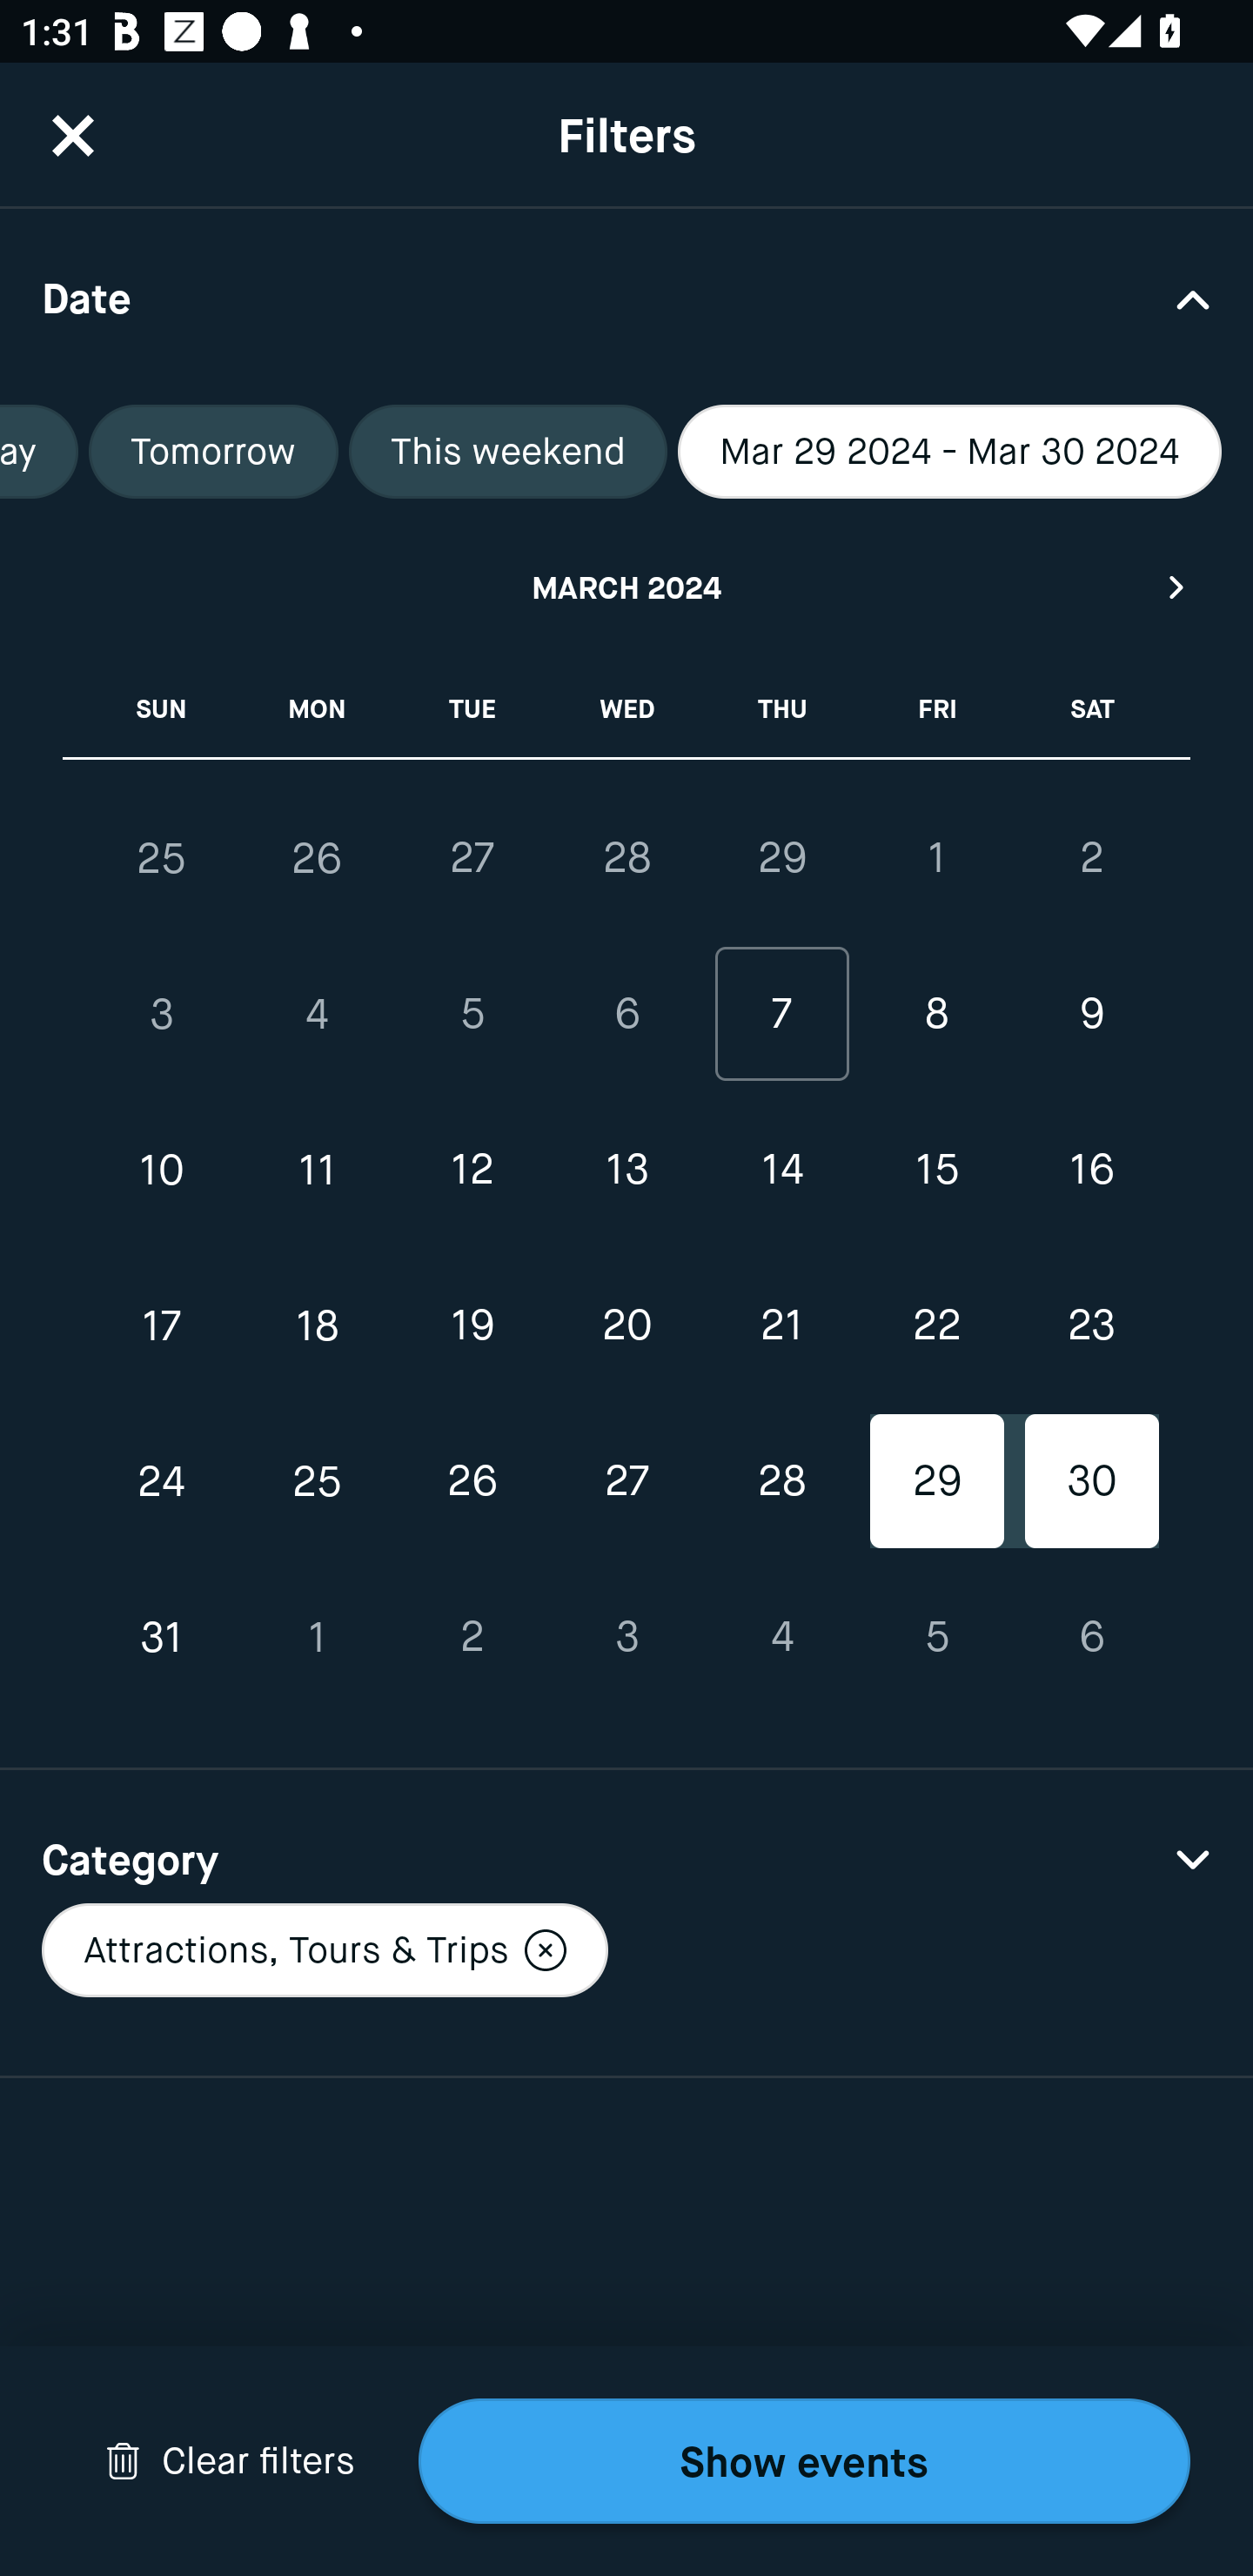 This screenshot has height=2576, width=1253. Describe the element at coordinates (1091, 857) in the screenshot. I see `2` at that location.